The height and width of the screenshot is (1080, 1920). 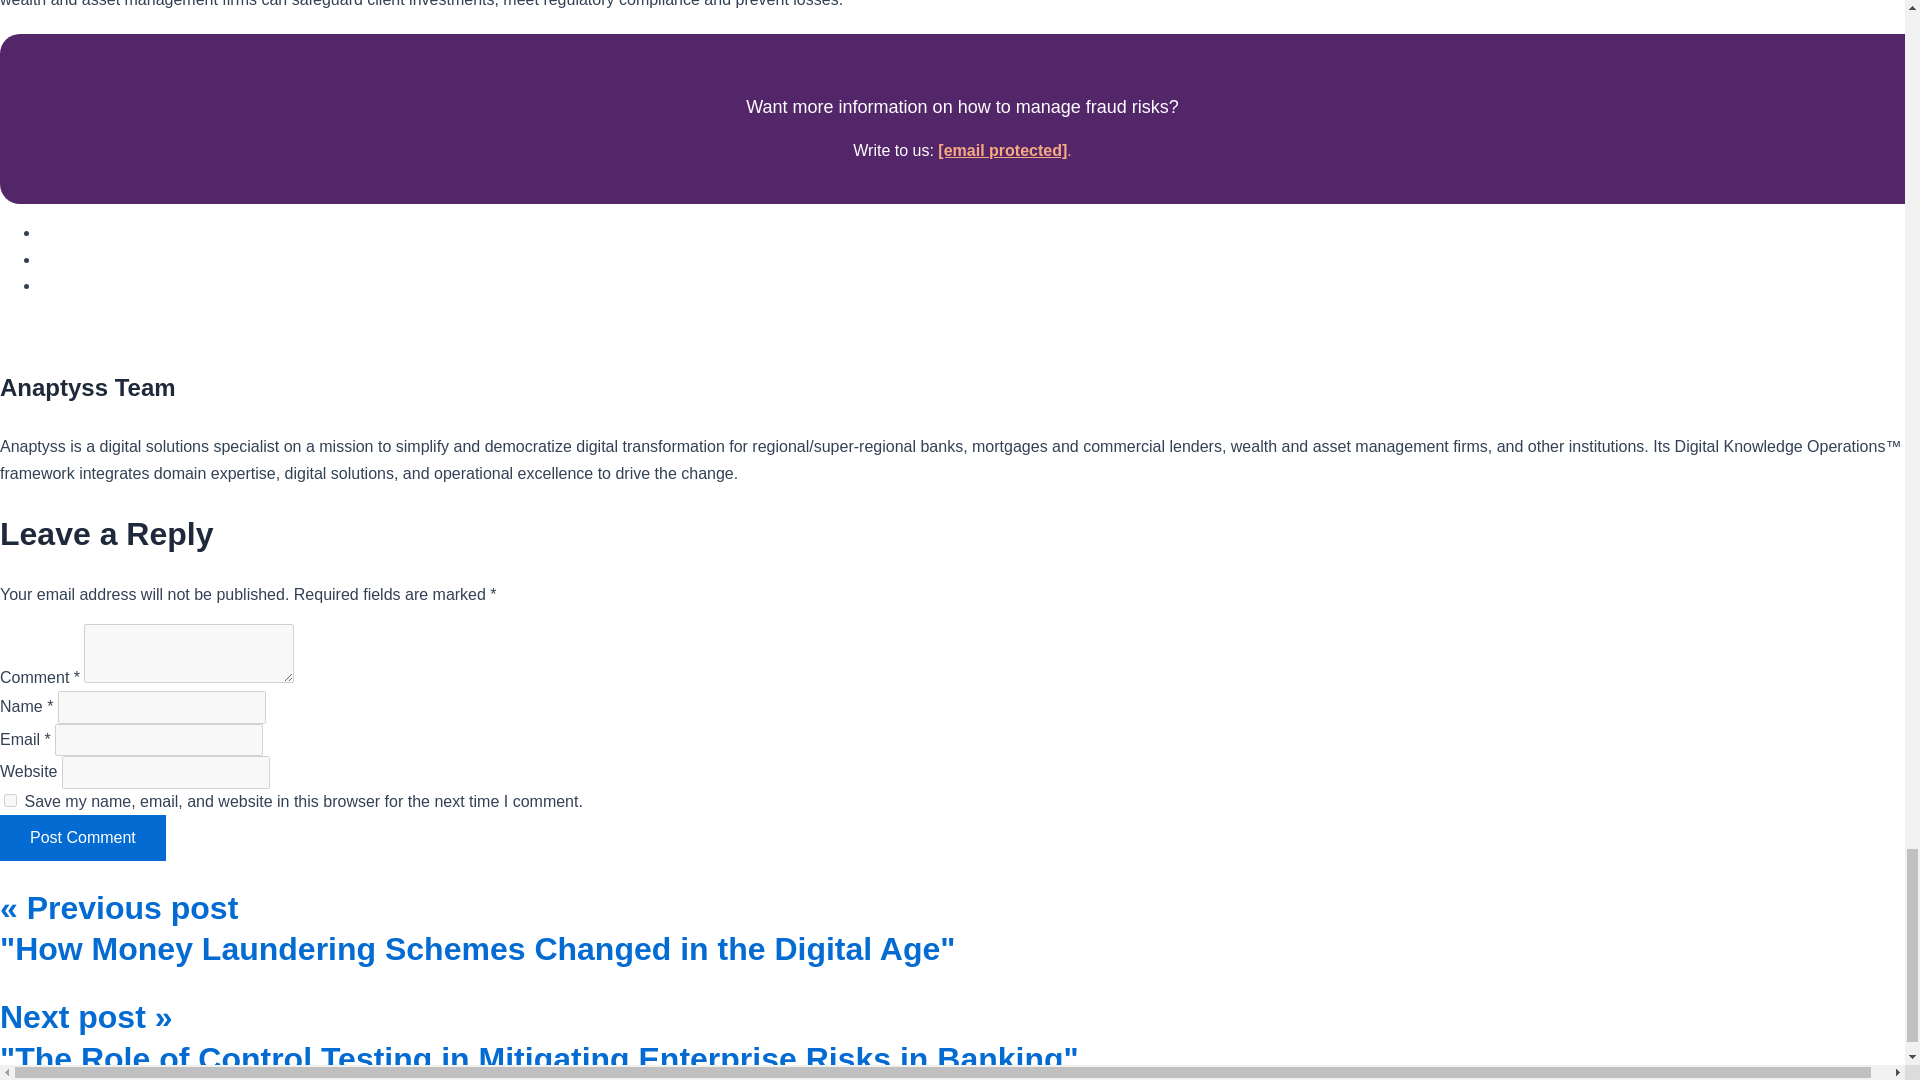 I want to click on Post Comment, so click(x=82, y=838).